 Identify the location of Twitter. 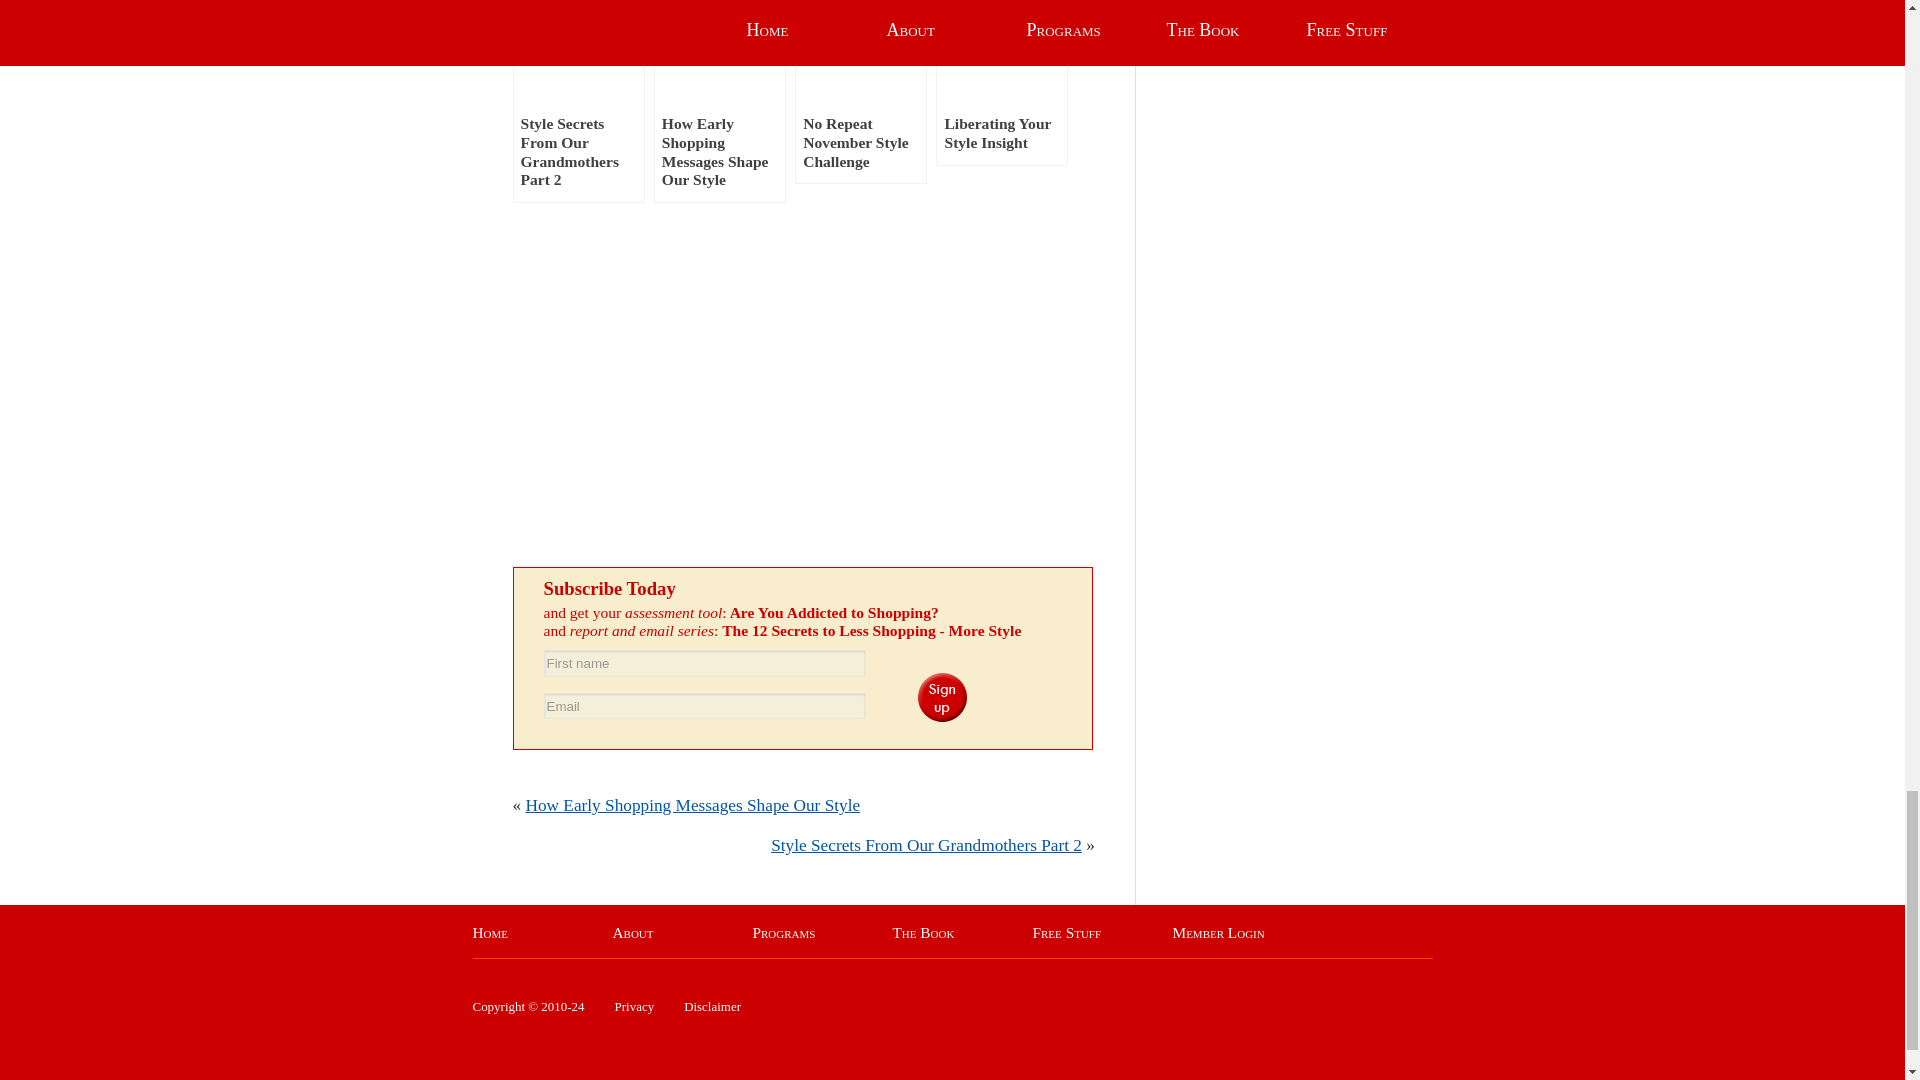
(666, 302).